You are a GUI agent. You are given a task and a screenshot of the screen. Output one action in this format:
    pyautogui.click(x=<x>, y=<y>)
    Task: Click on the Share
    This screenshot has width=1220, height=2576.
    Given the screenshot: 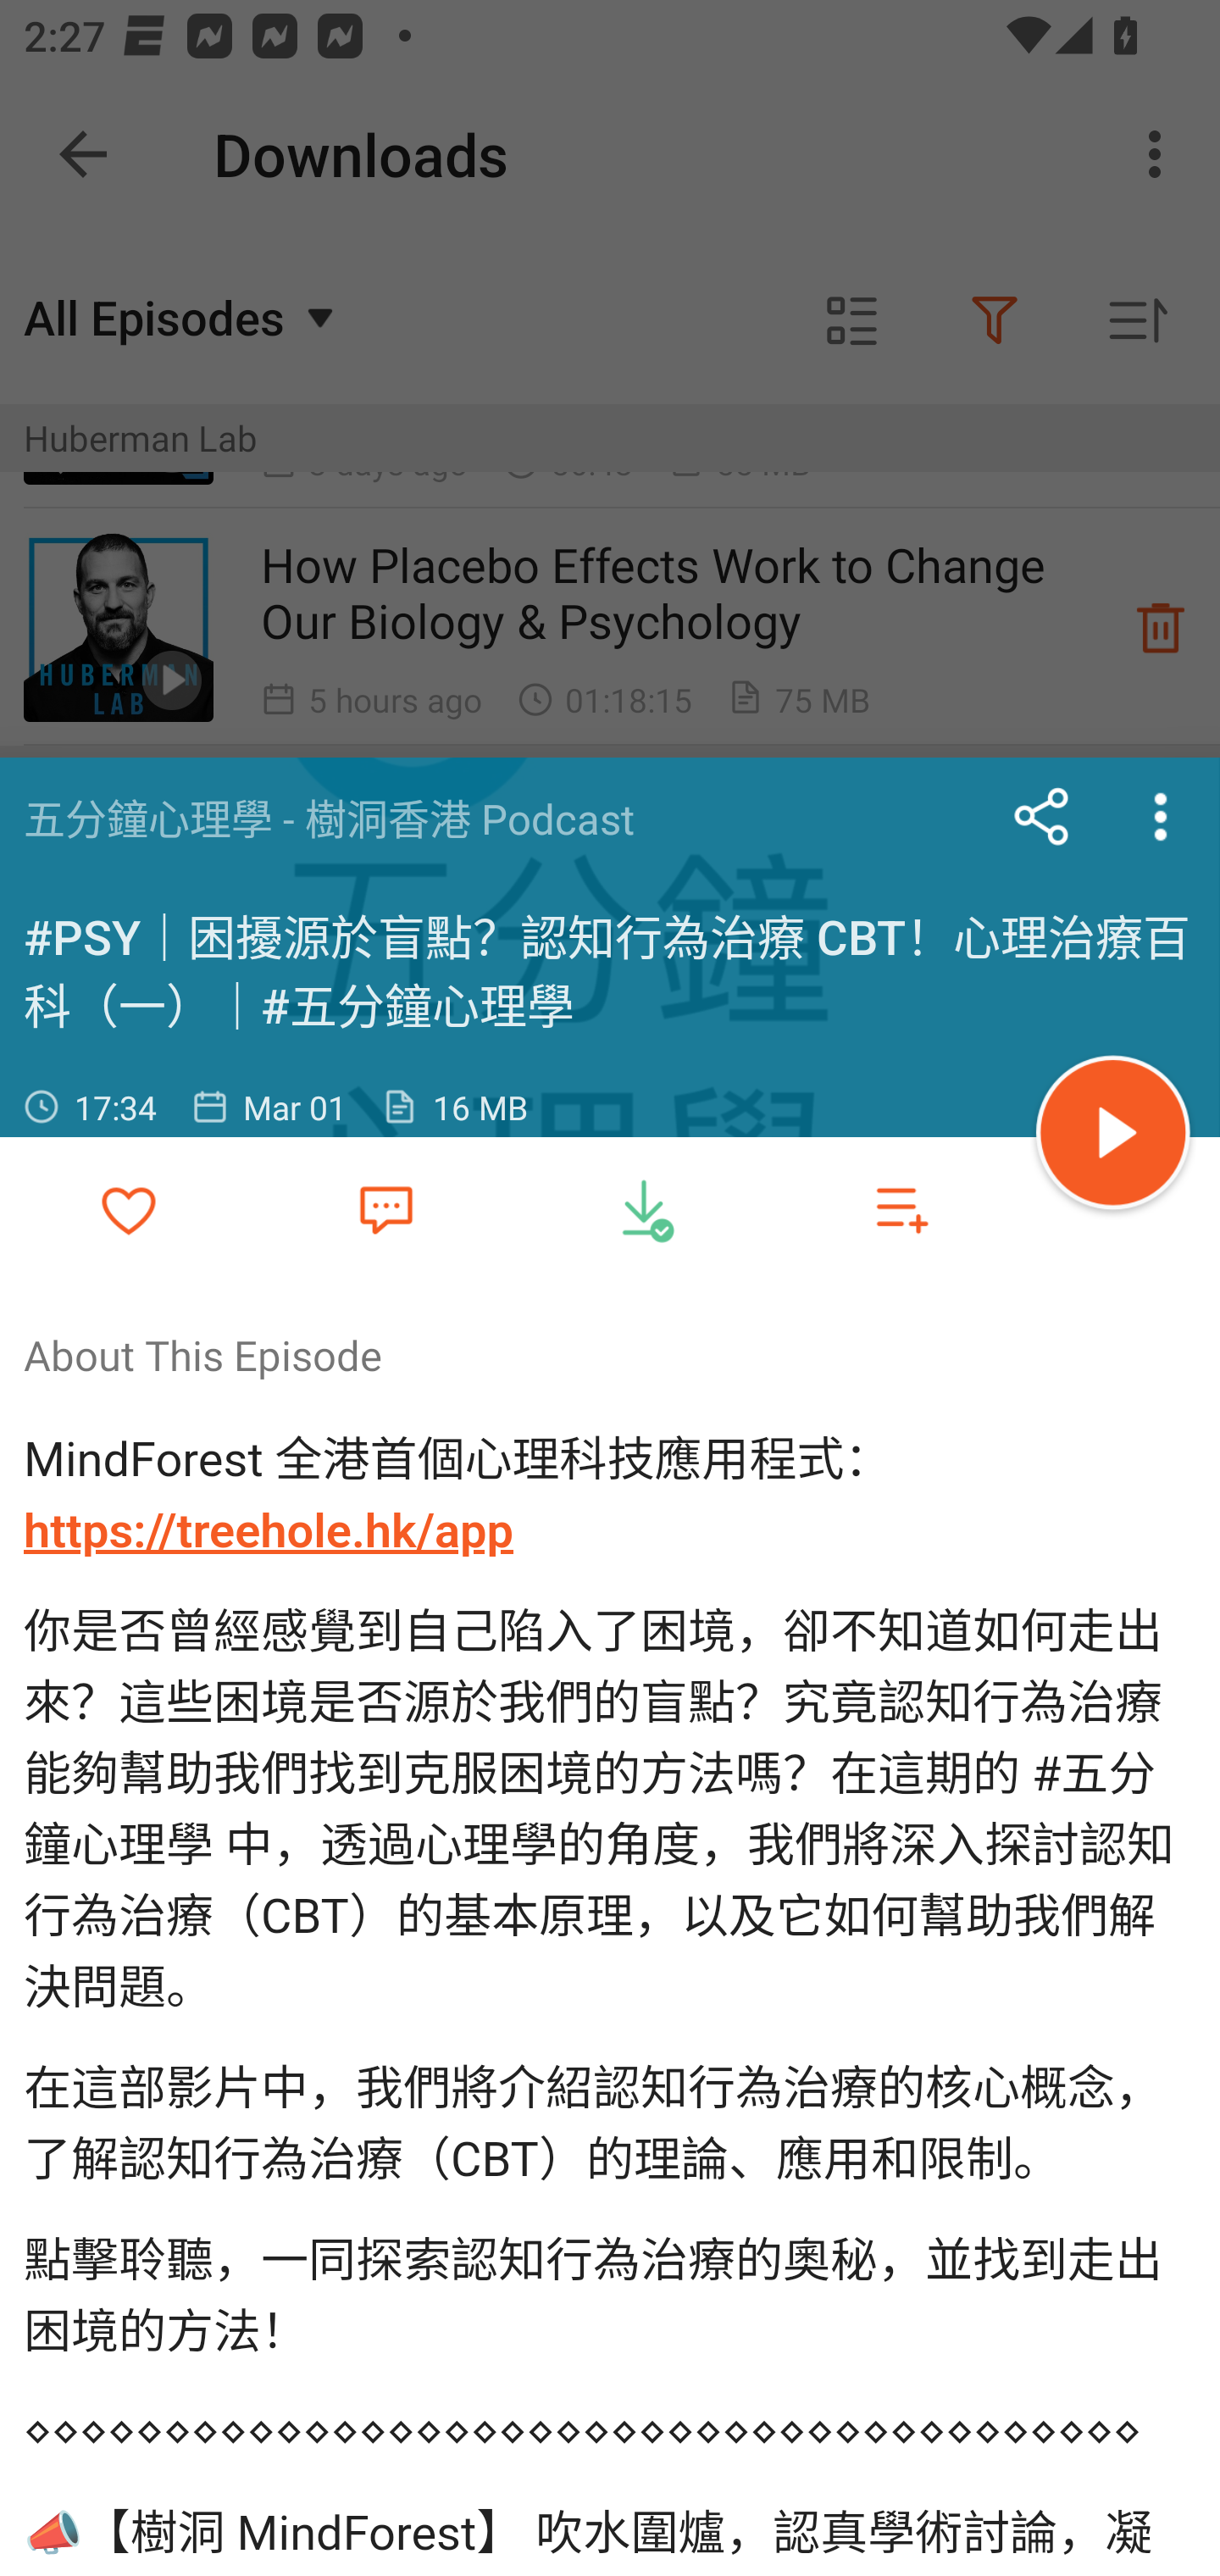 What is the action you would take?
    pyautogui.click(x=1042, y=816)
    